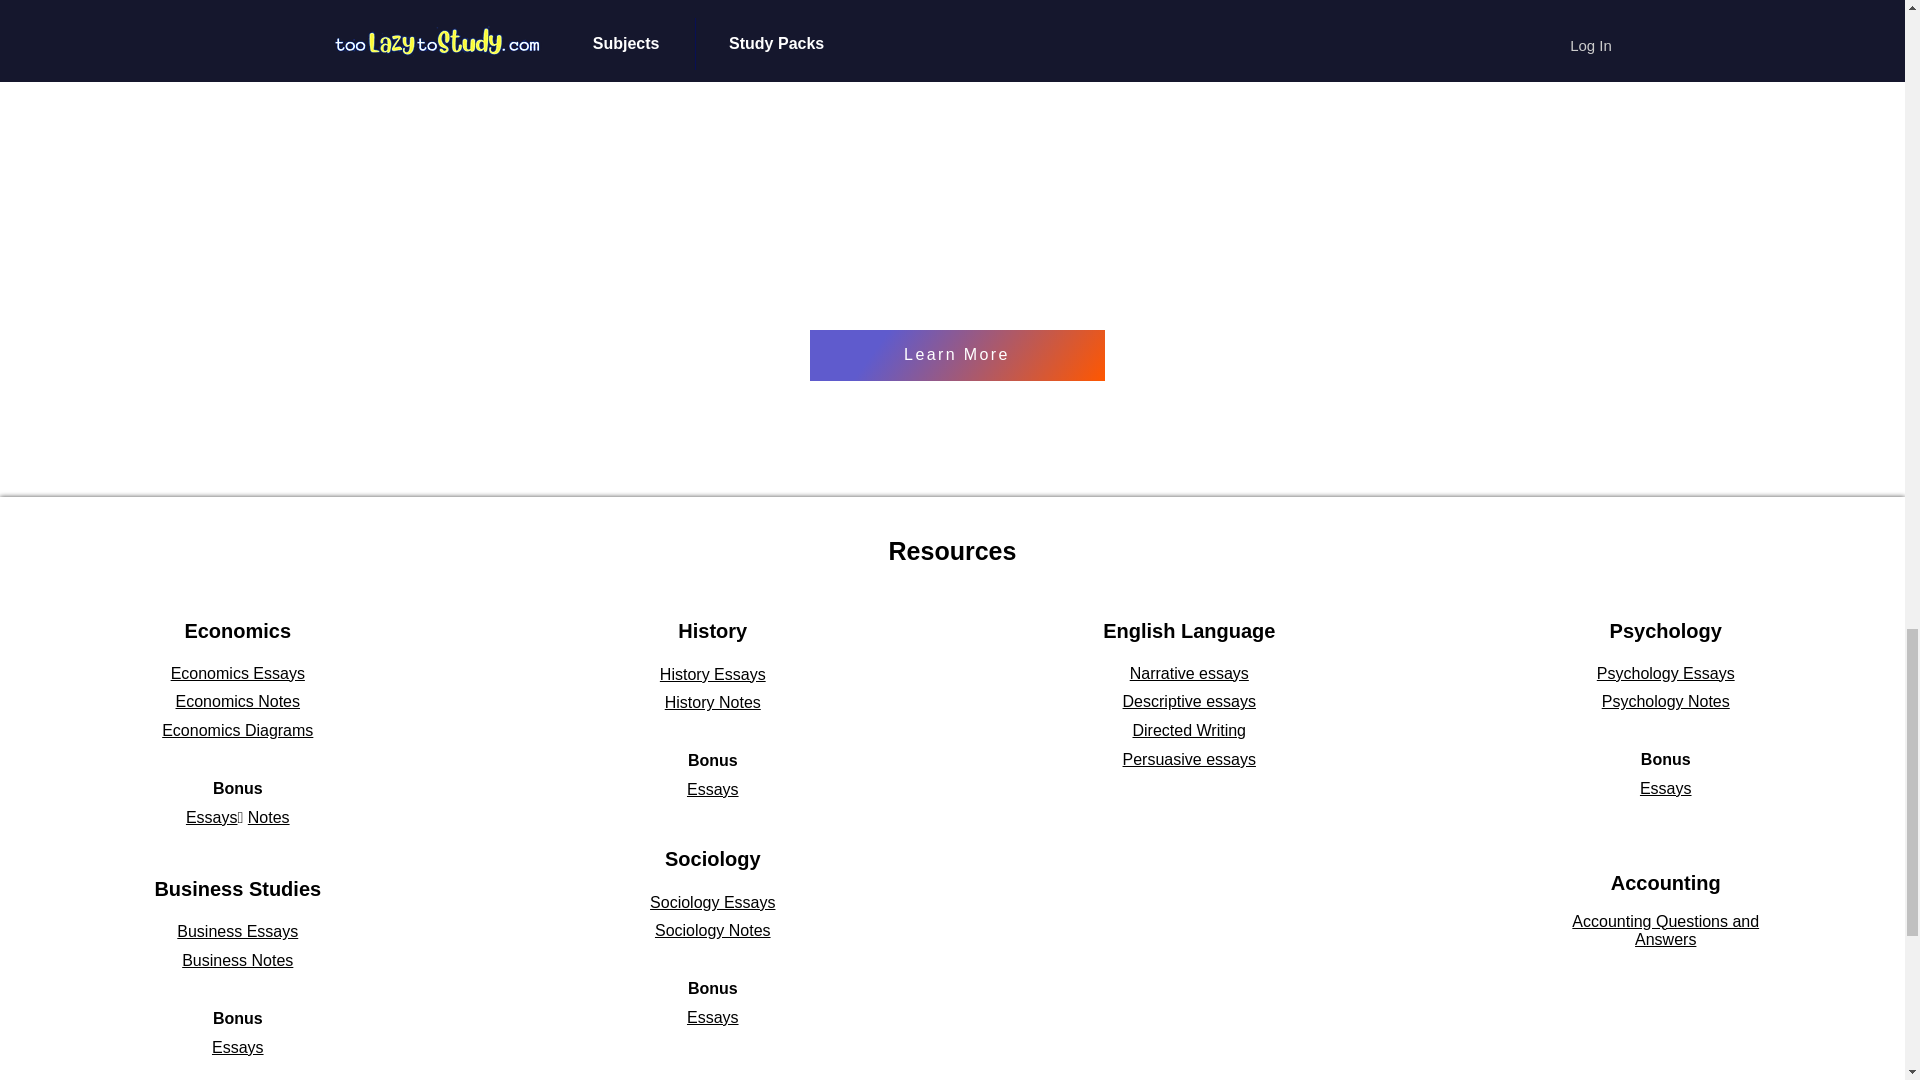  Describe the element at coordinates (713, 789) in the screenshot. I see `Essays` at that location.